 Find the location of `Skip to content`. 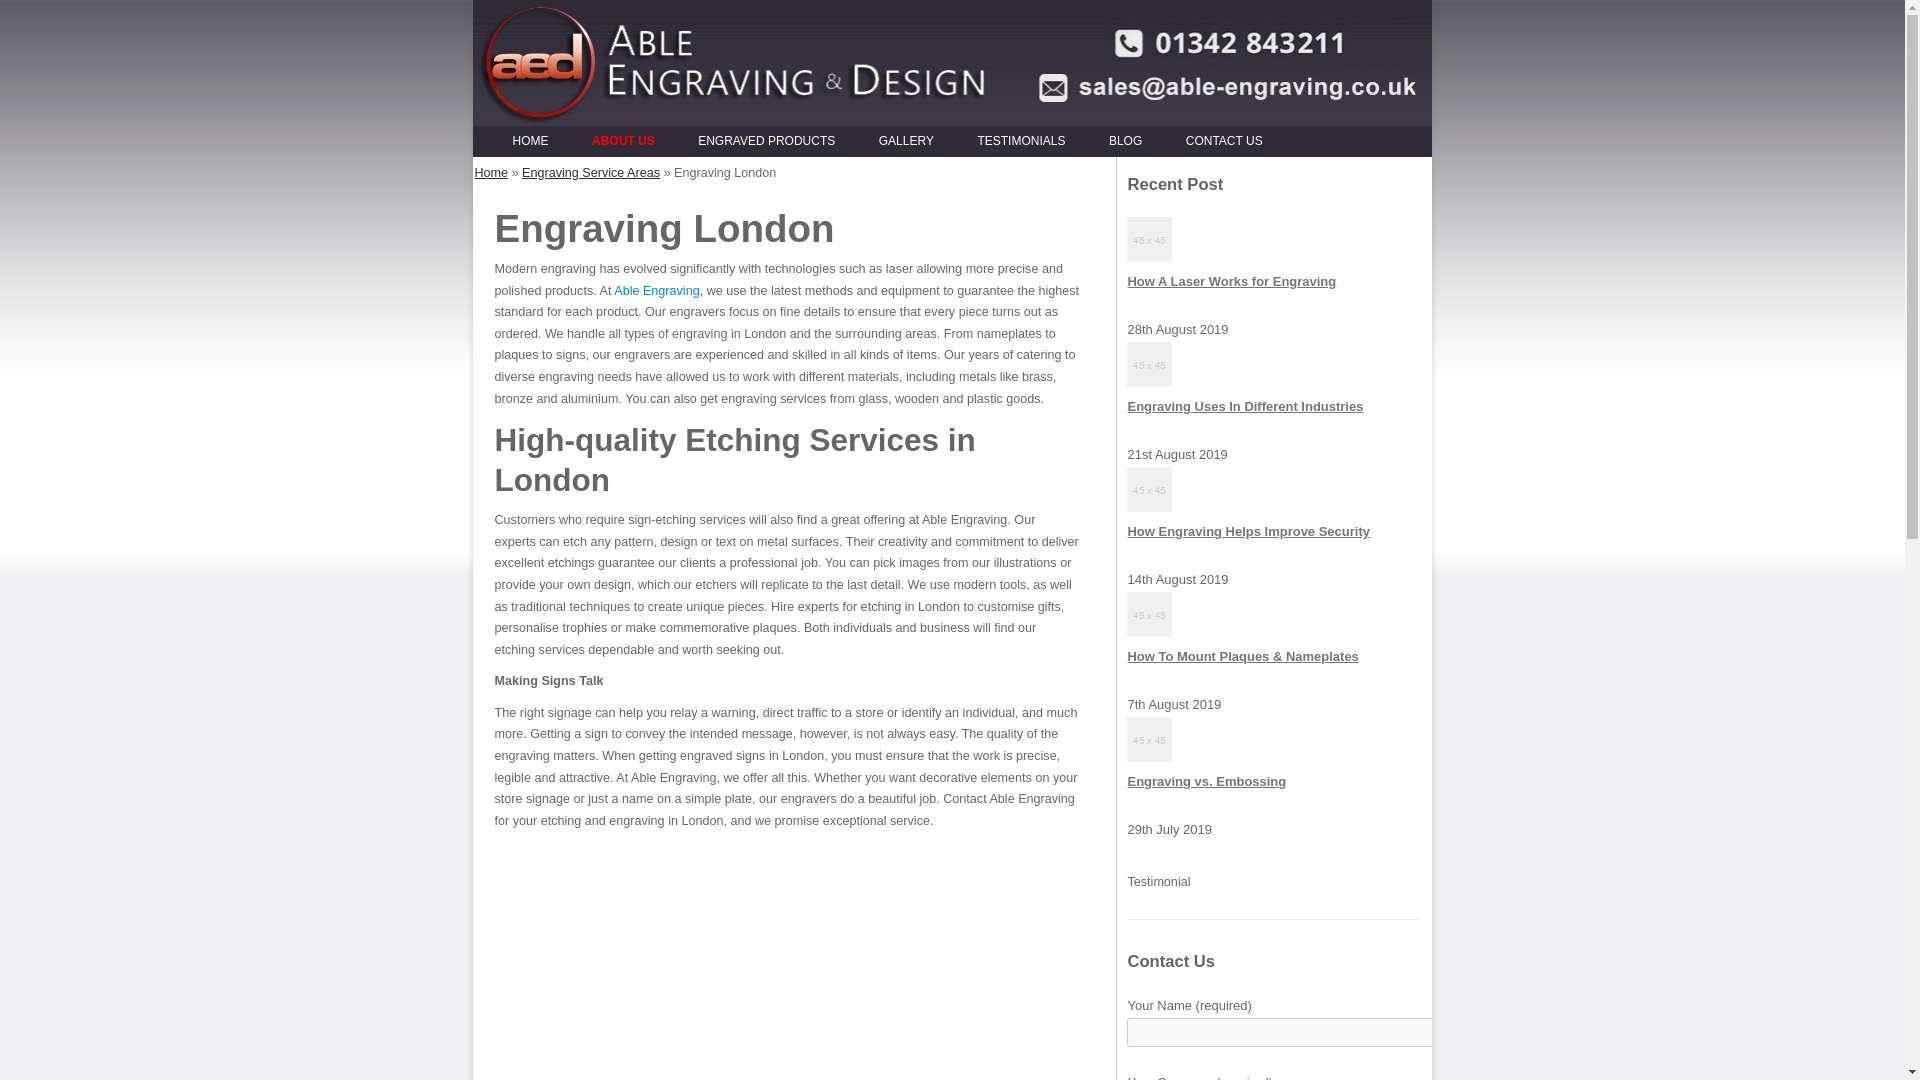

Skip to content is located at coordinates (993, 132).